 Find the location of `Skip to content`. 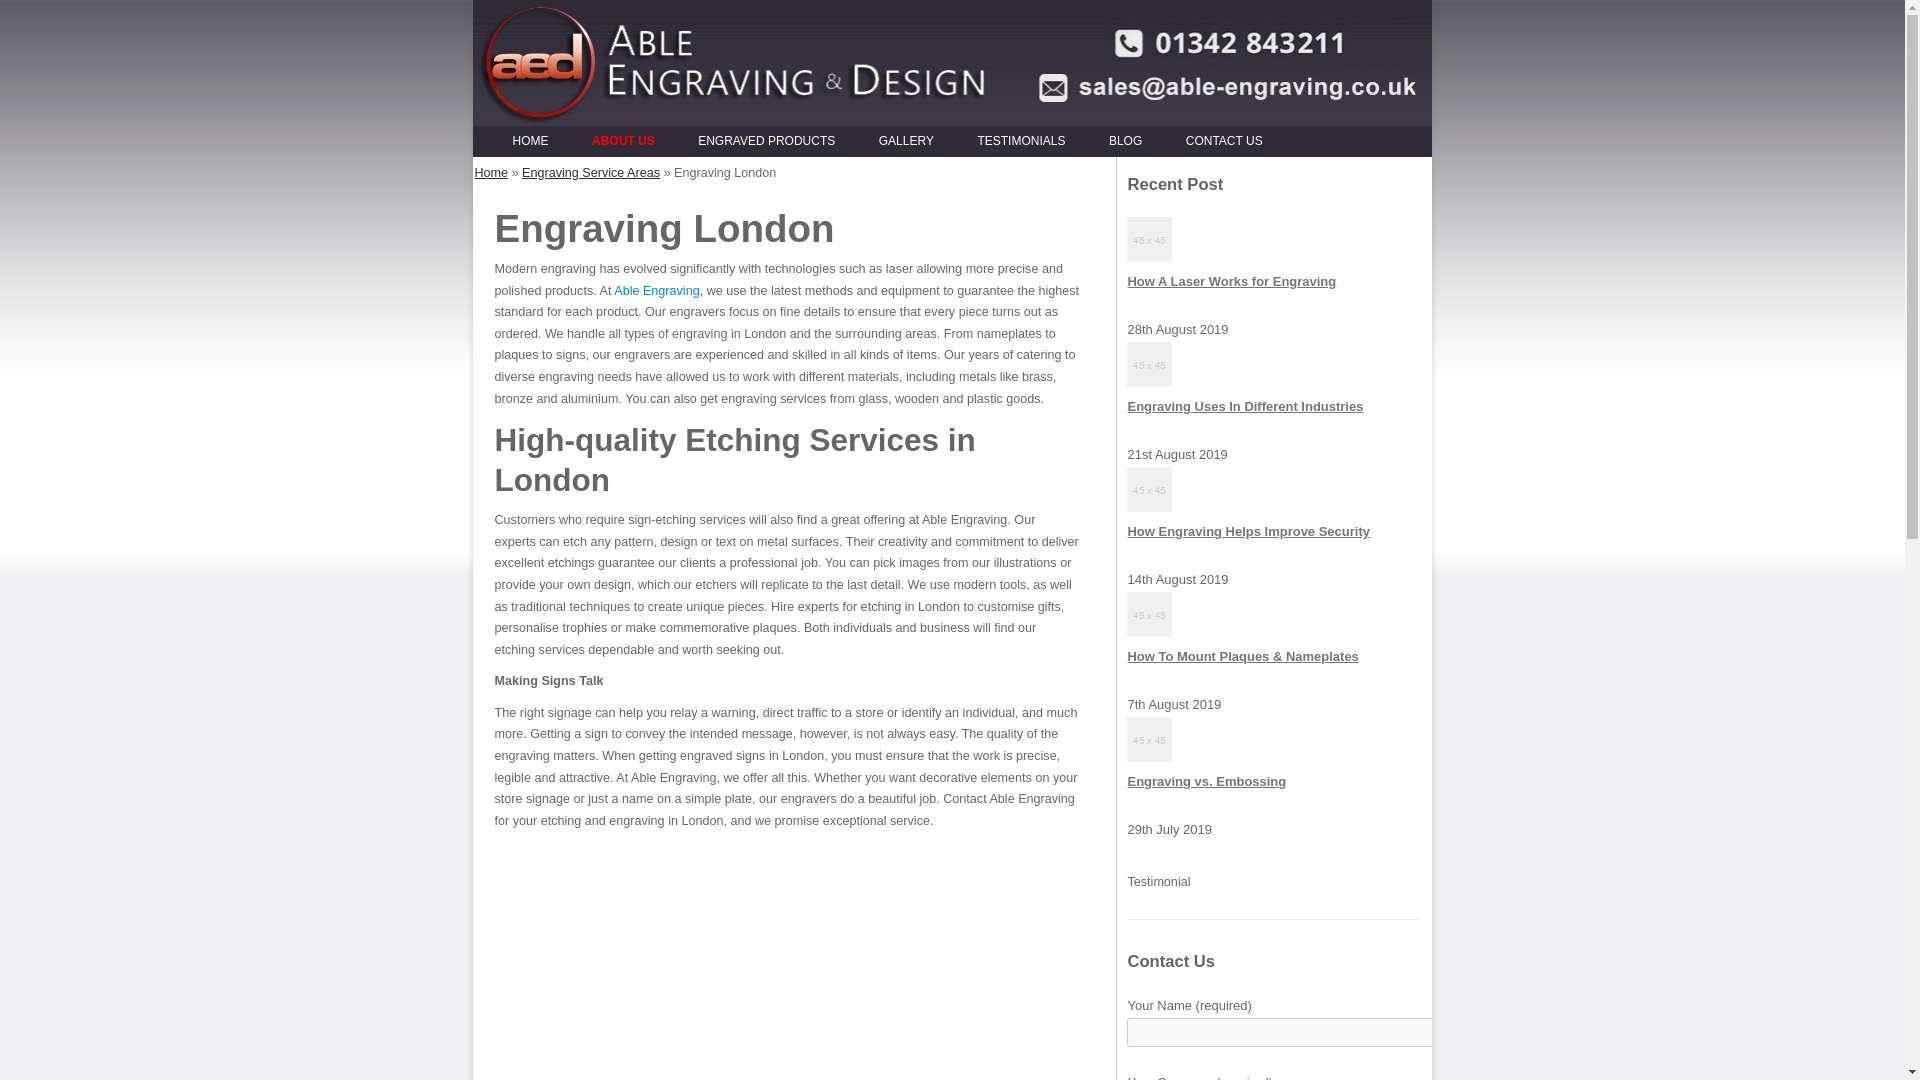

Skip to content is located at coordinates (993, 132).